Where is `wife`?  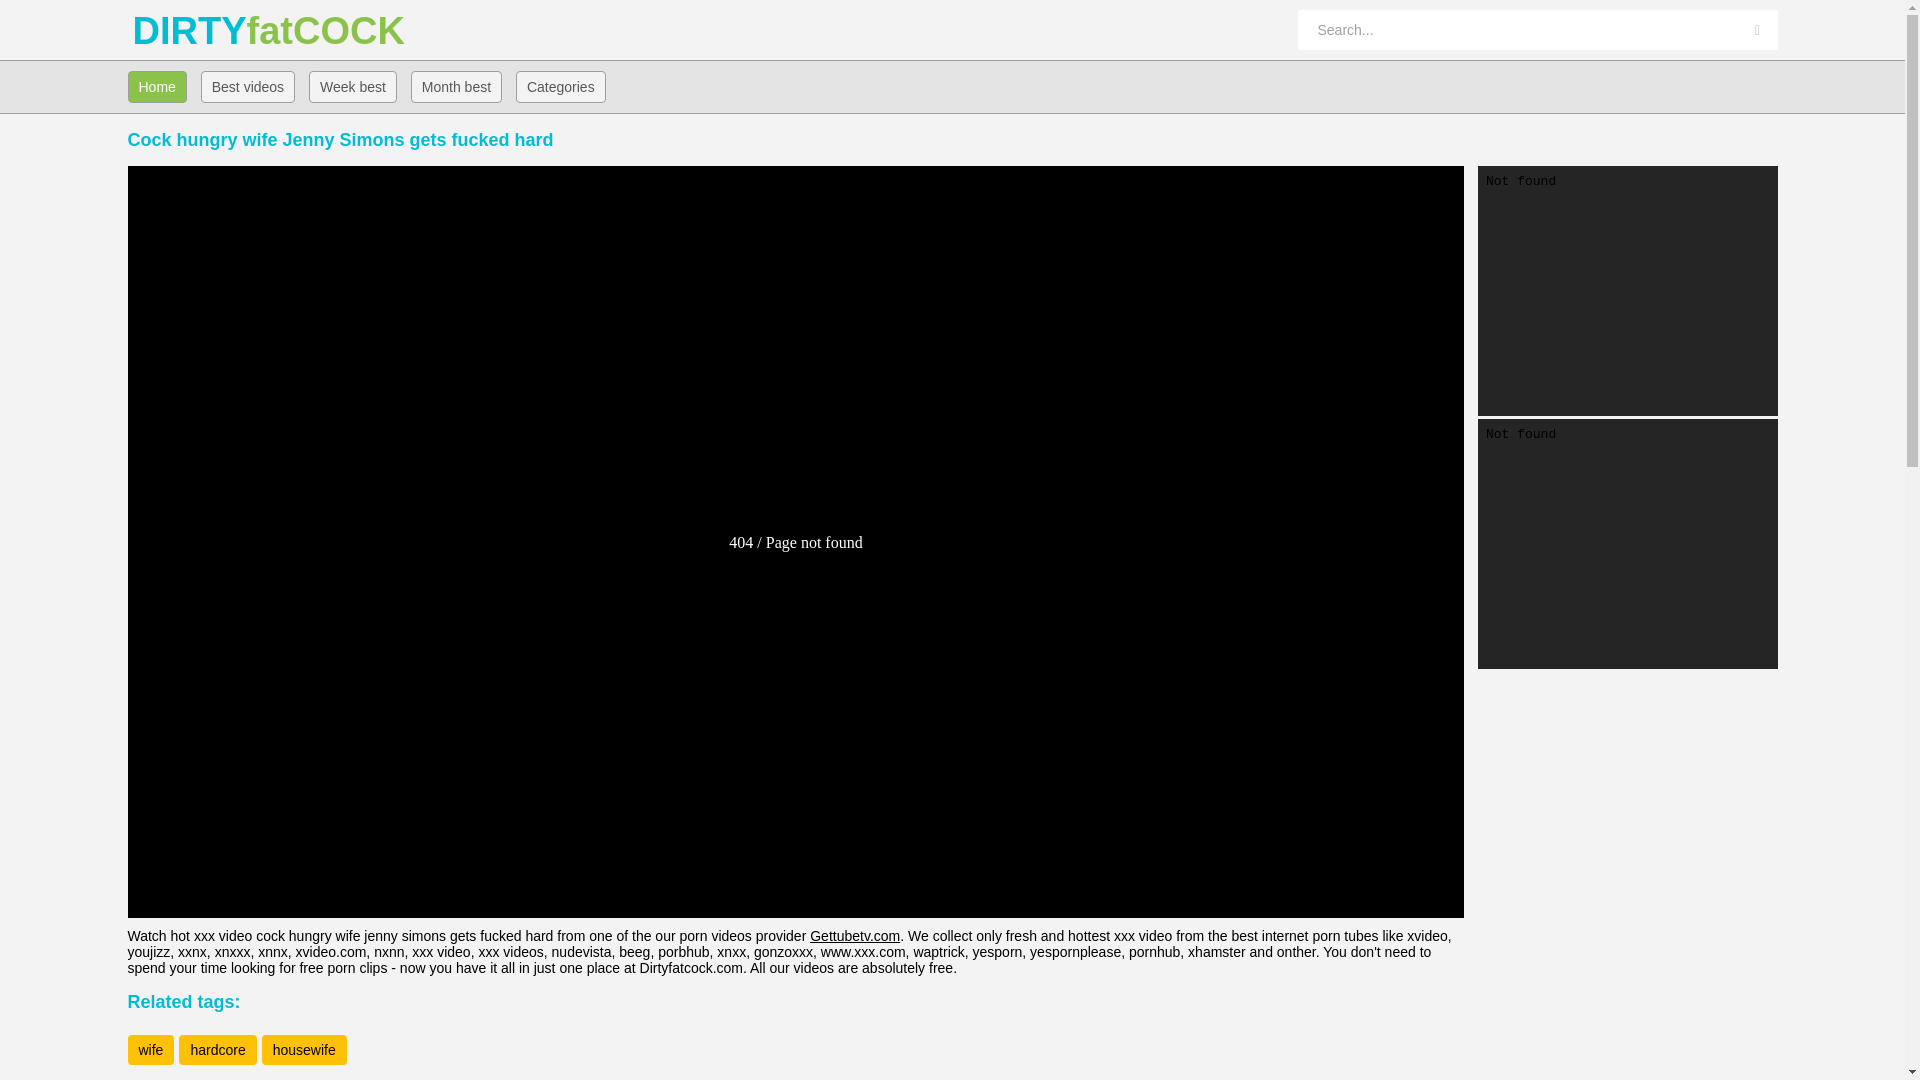 wife is located at coordinates (151, 1048).